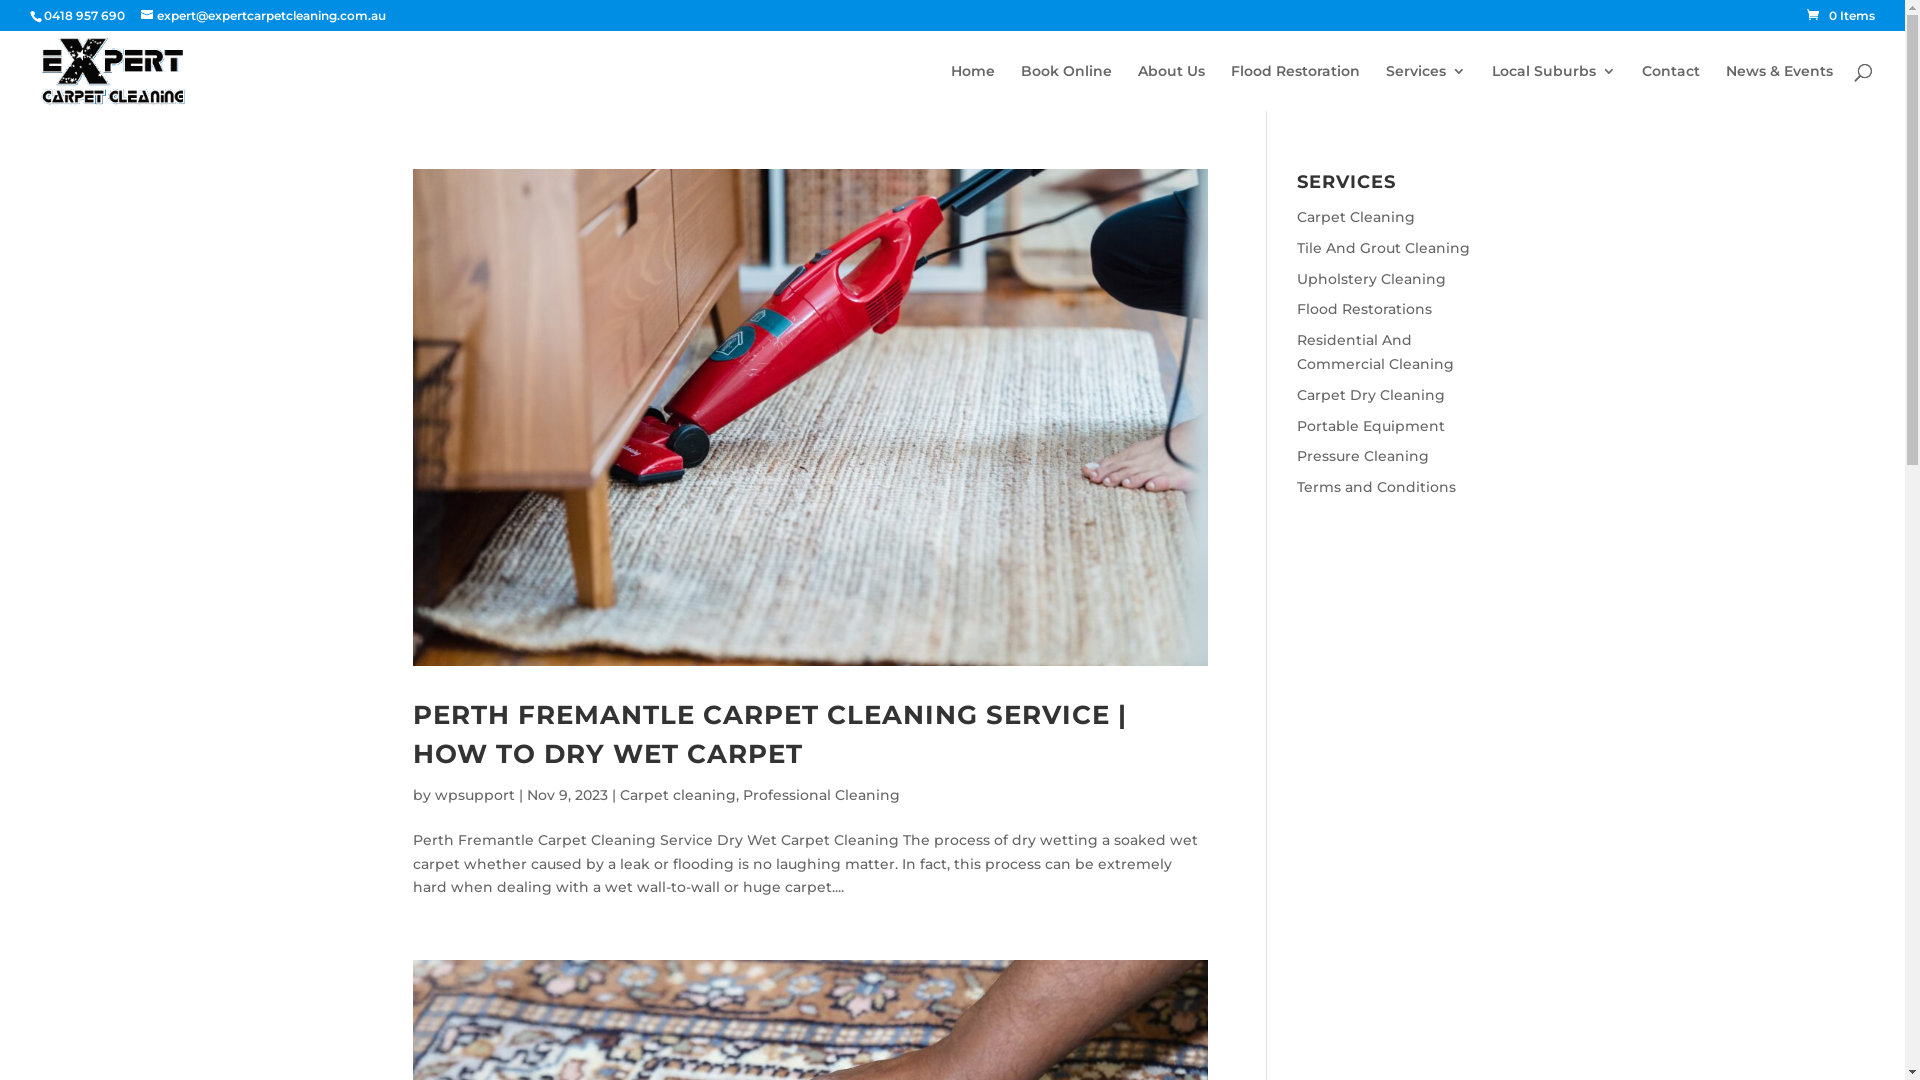 The height and width of the screenshot is (1080, 1920). What do you see at coordinates (1372, 279) in the screenshot?
I see `Upholstery Cleaning` at bounding box center [1372, 279].